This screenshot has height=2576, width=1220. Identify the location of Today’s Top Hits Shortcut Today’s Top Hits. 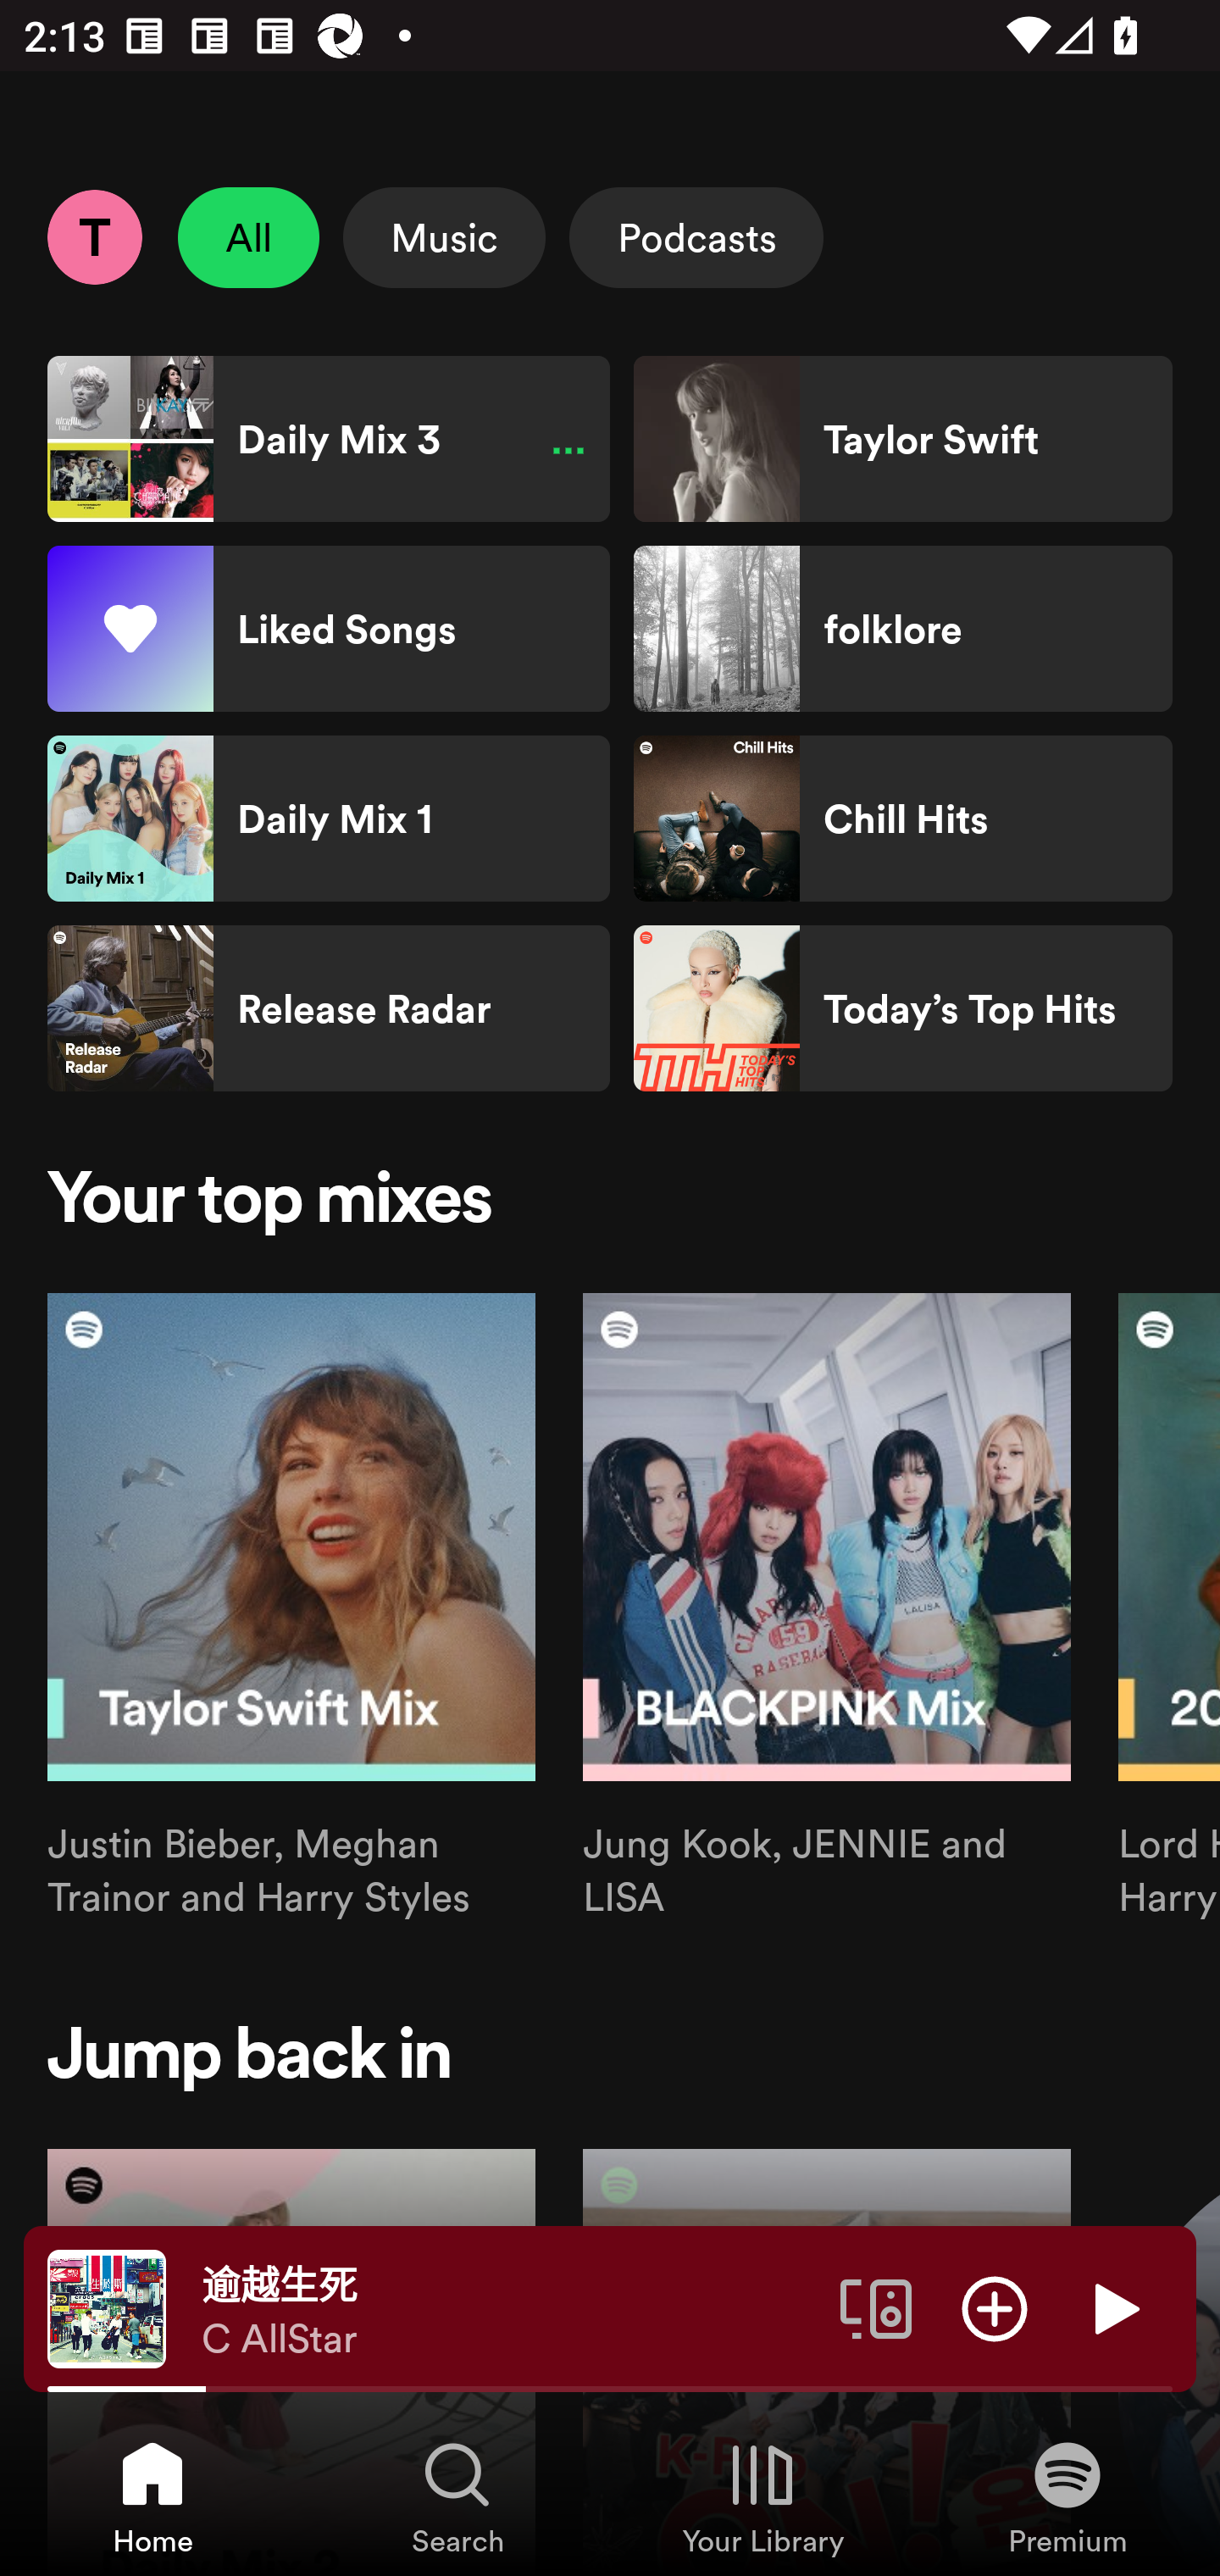
(902, 1008).